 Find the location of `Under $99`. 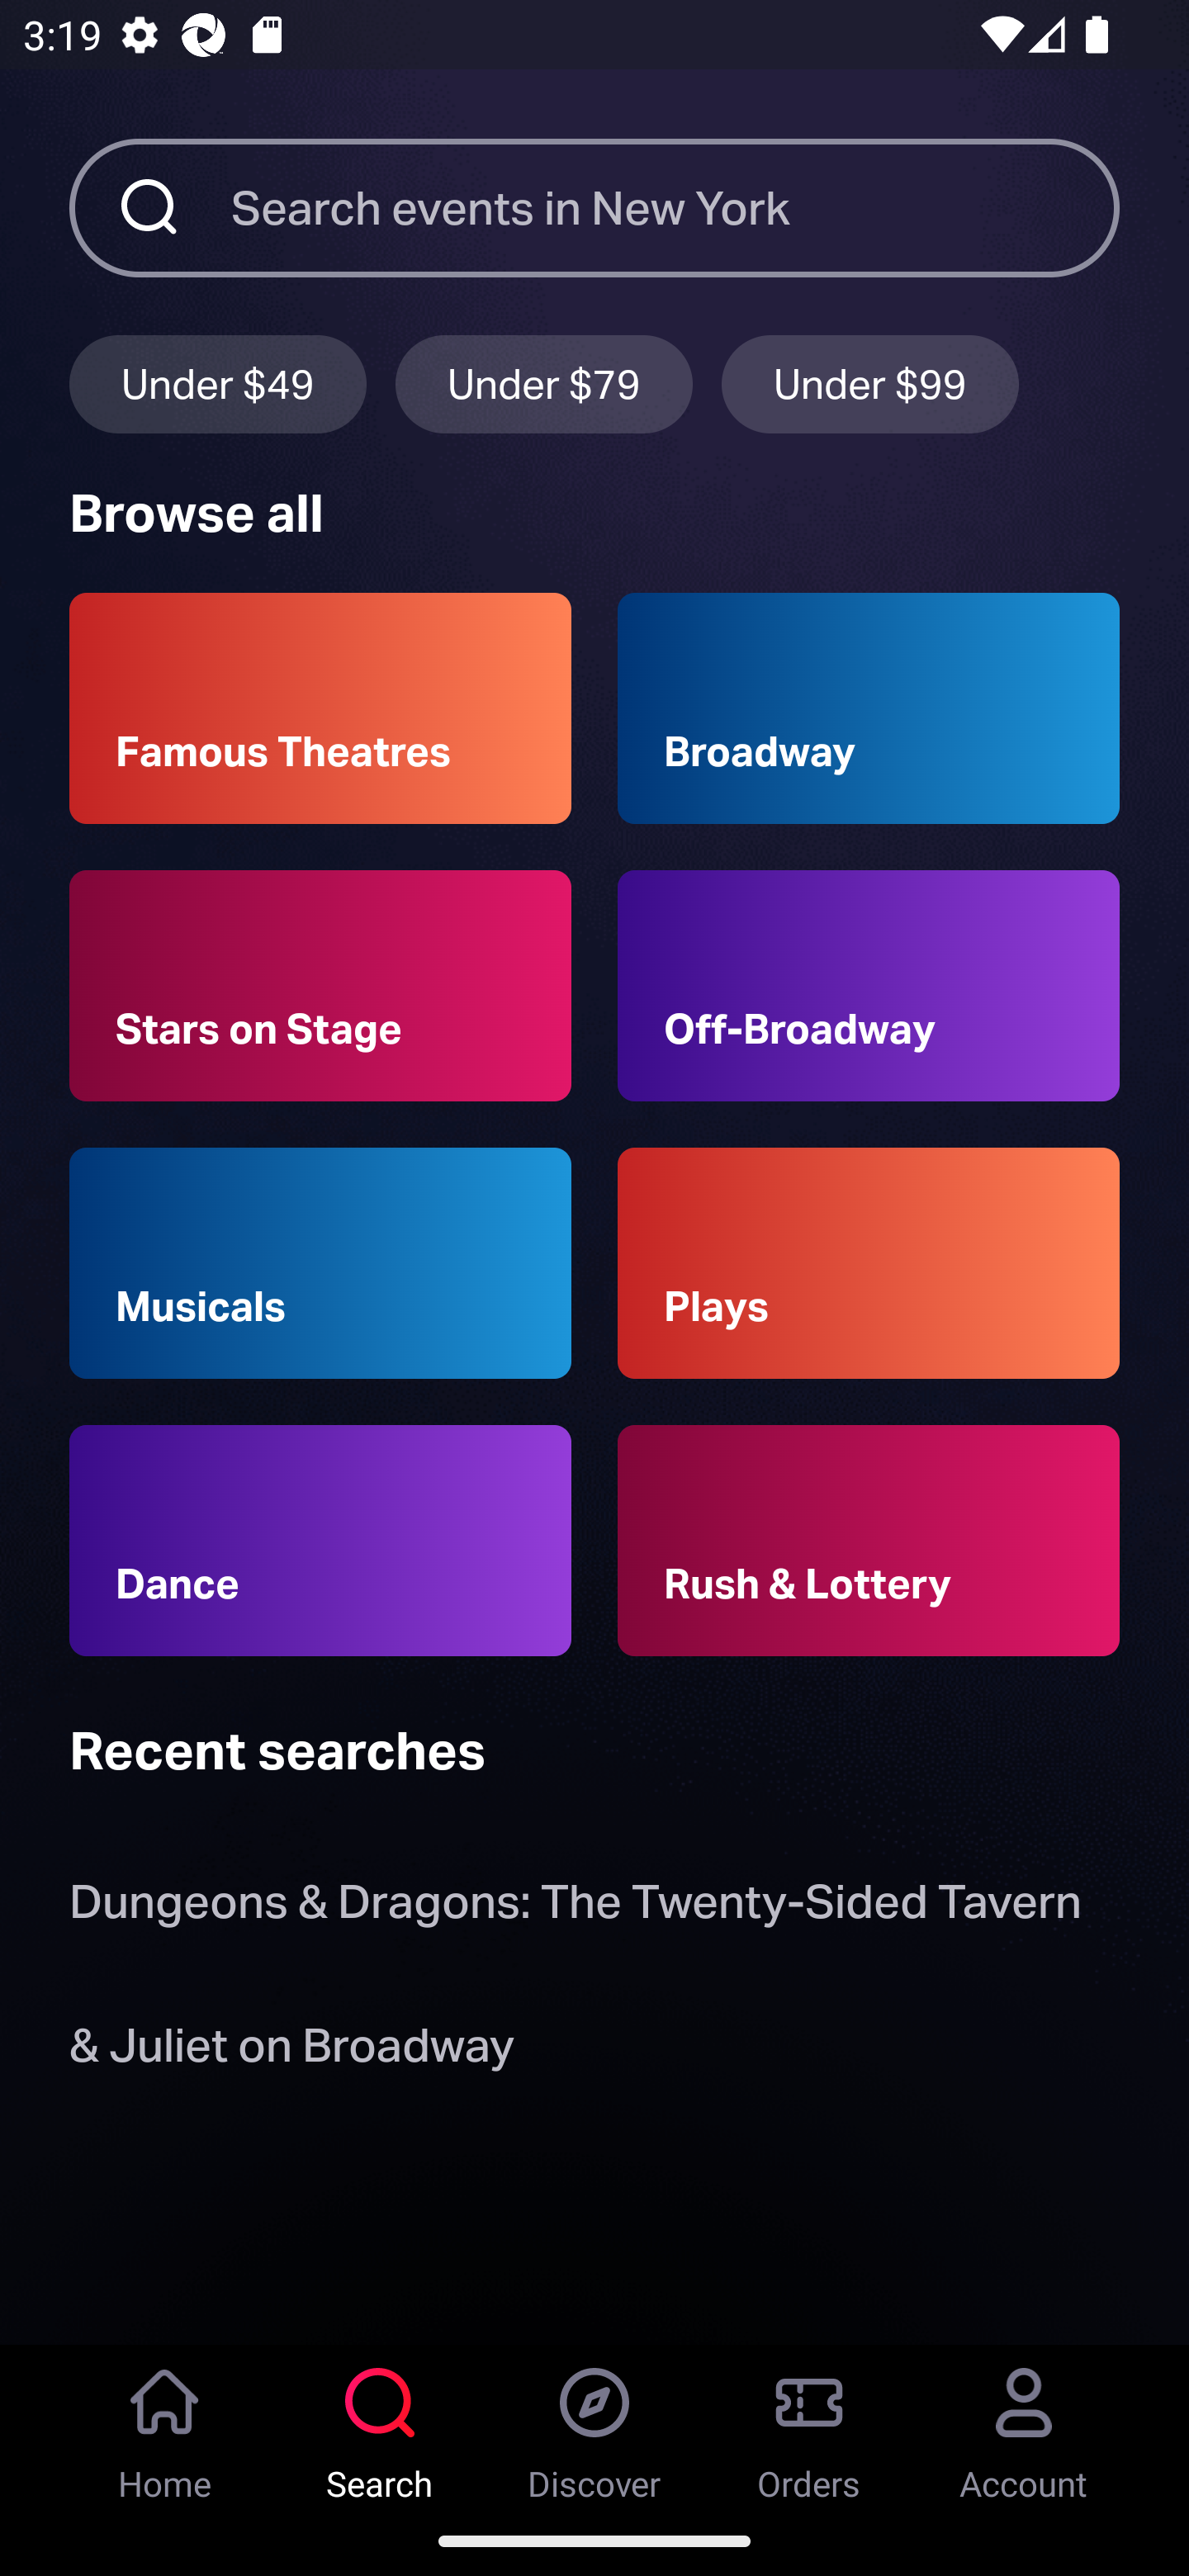

Under $99 is located at coordinates (870, 383).